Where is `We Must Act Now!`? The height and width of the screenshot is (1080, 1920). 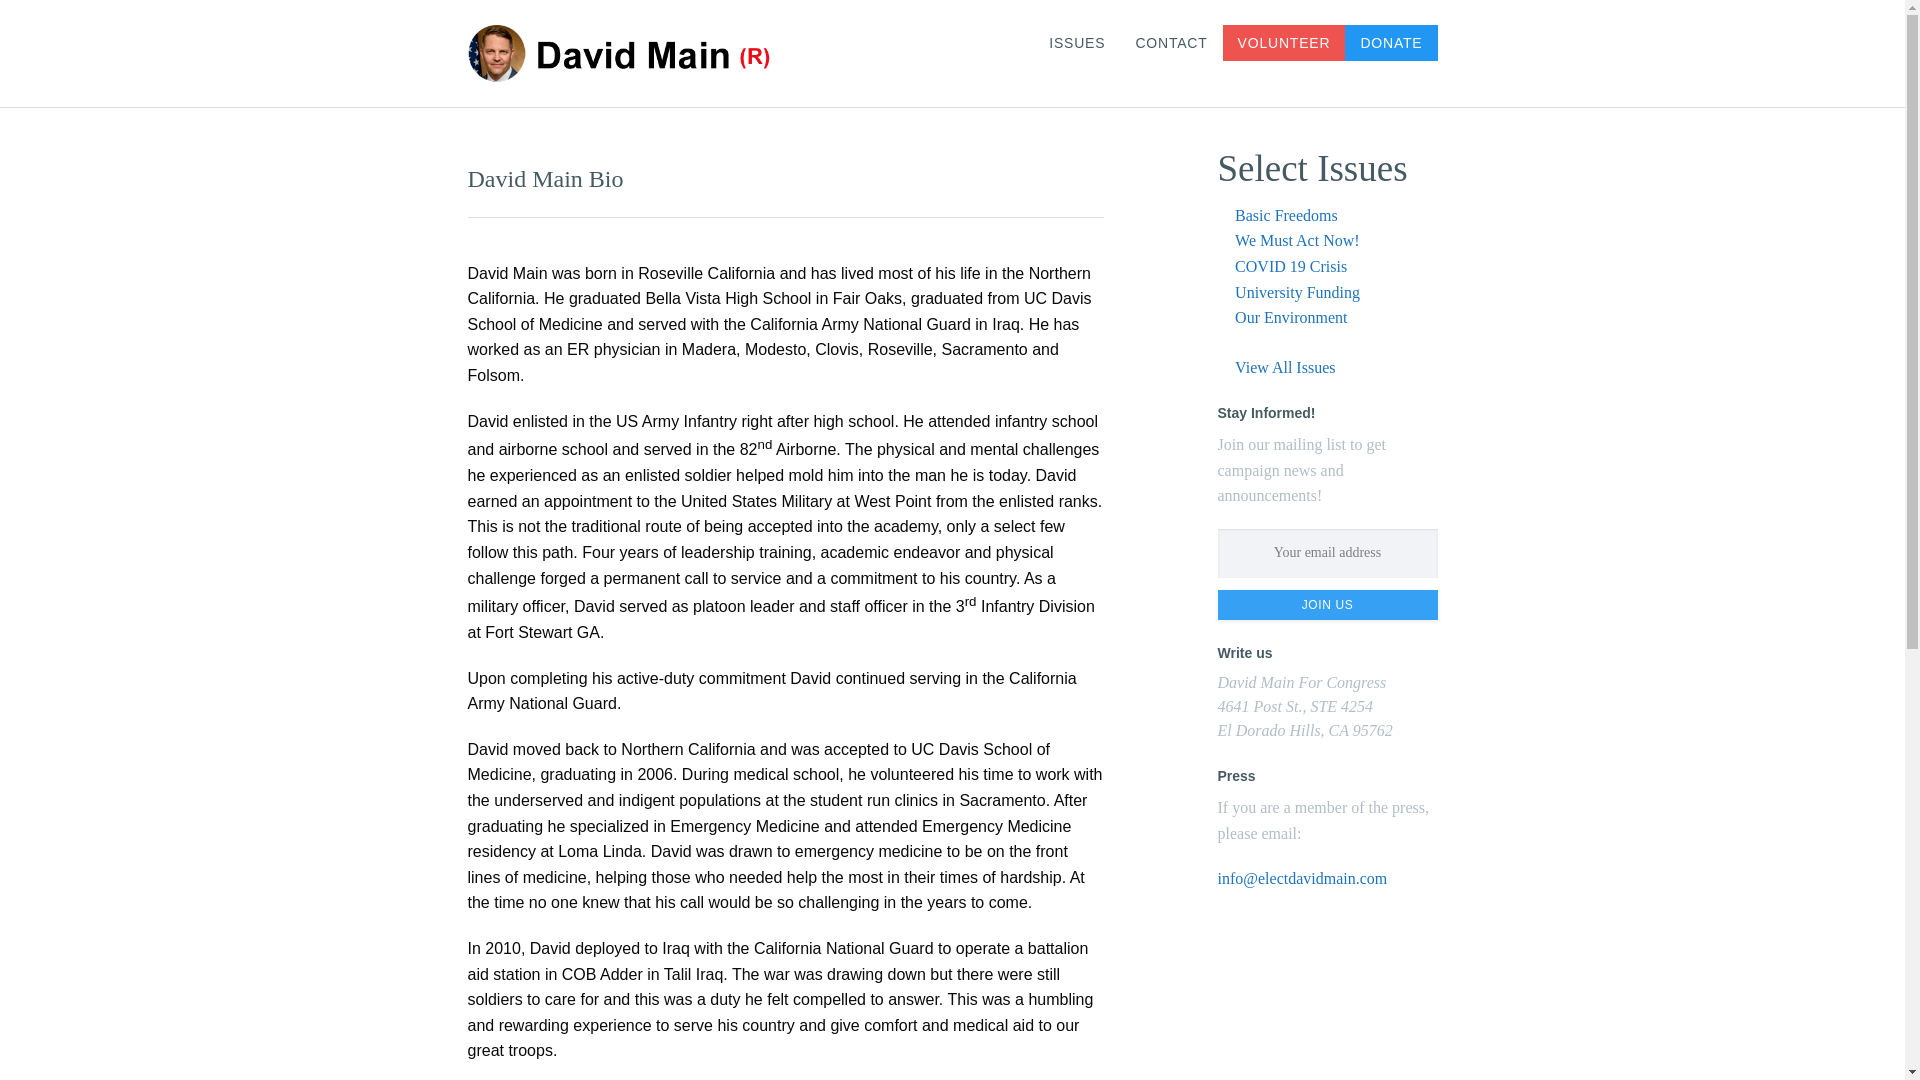
We Must Act Now! is located at coordinates (1296, 240).